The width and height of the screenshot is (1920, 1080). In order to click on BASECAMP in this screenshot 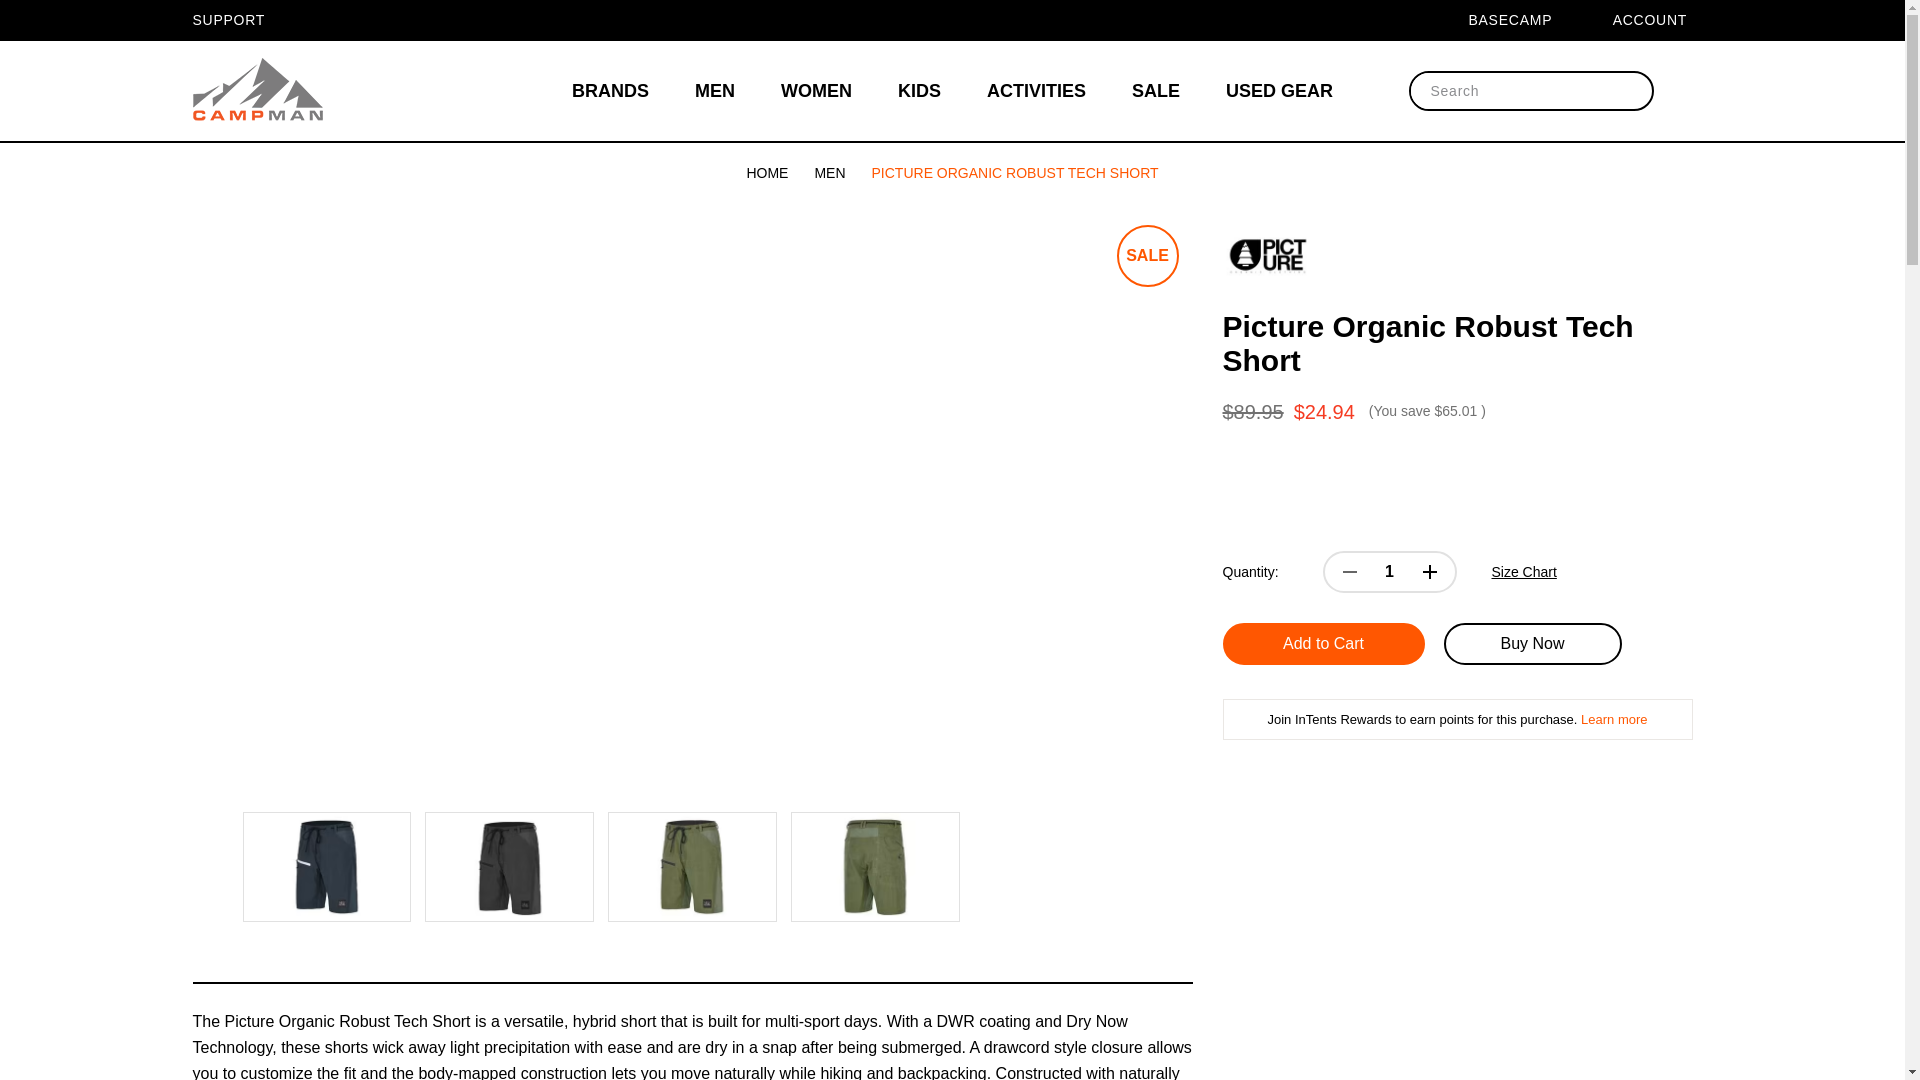, I will do `click(1522, 20)`.